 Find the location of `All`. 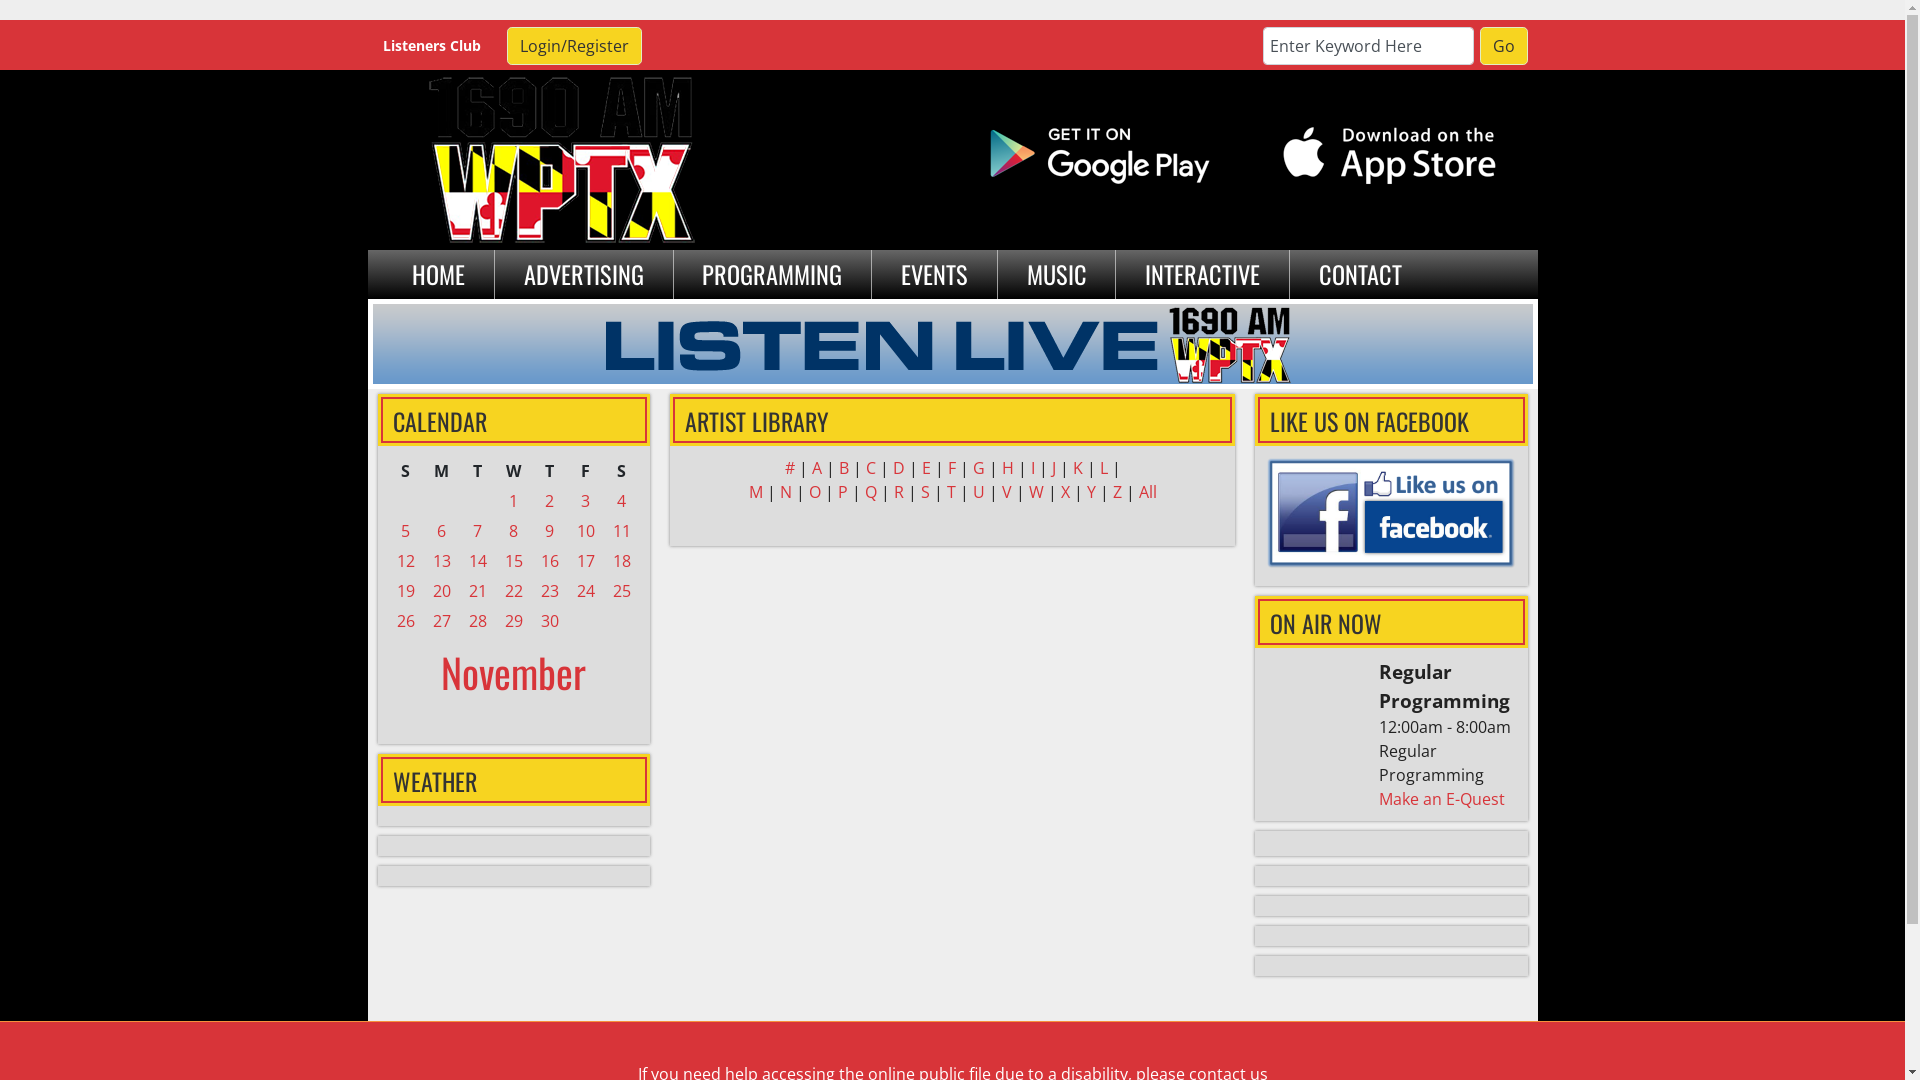

All is located at coordinates (1147, 492).